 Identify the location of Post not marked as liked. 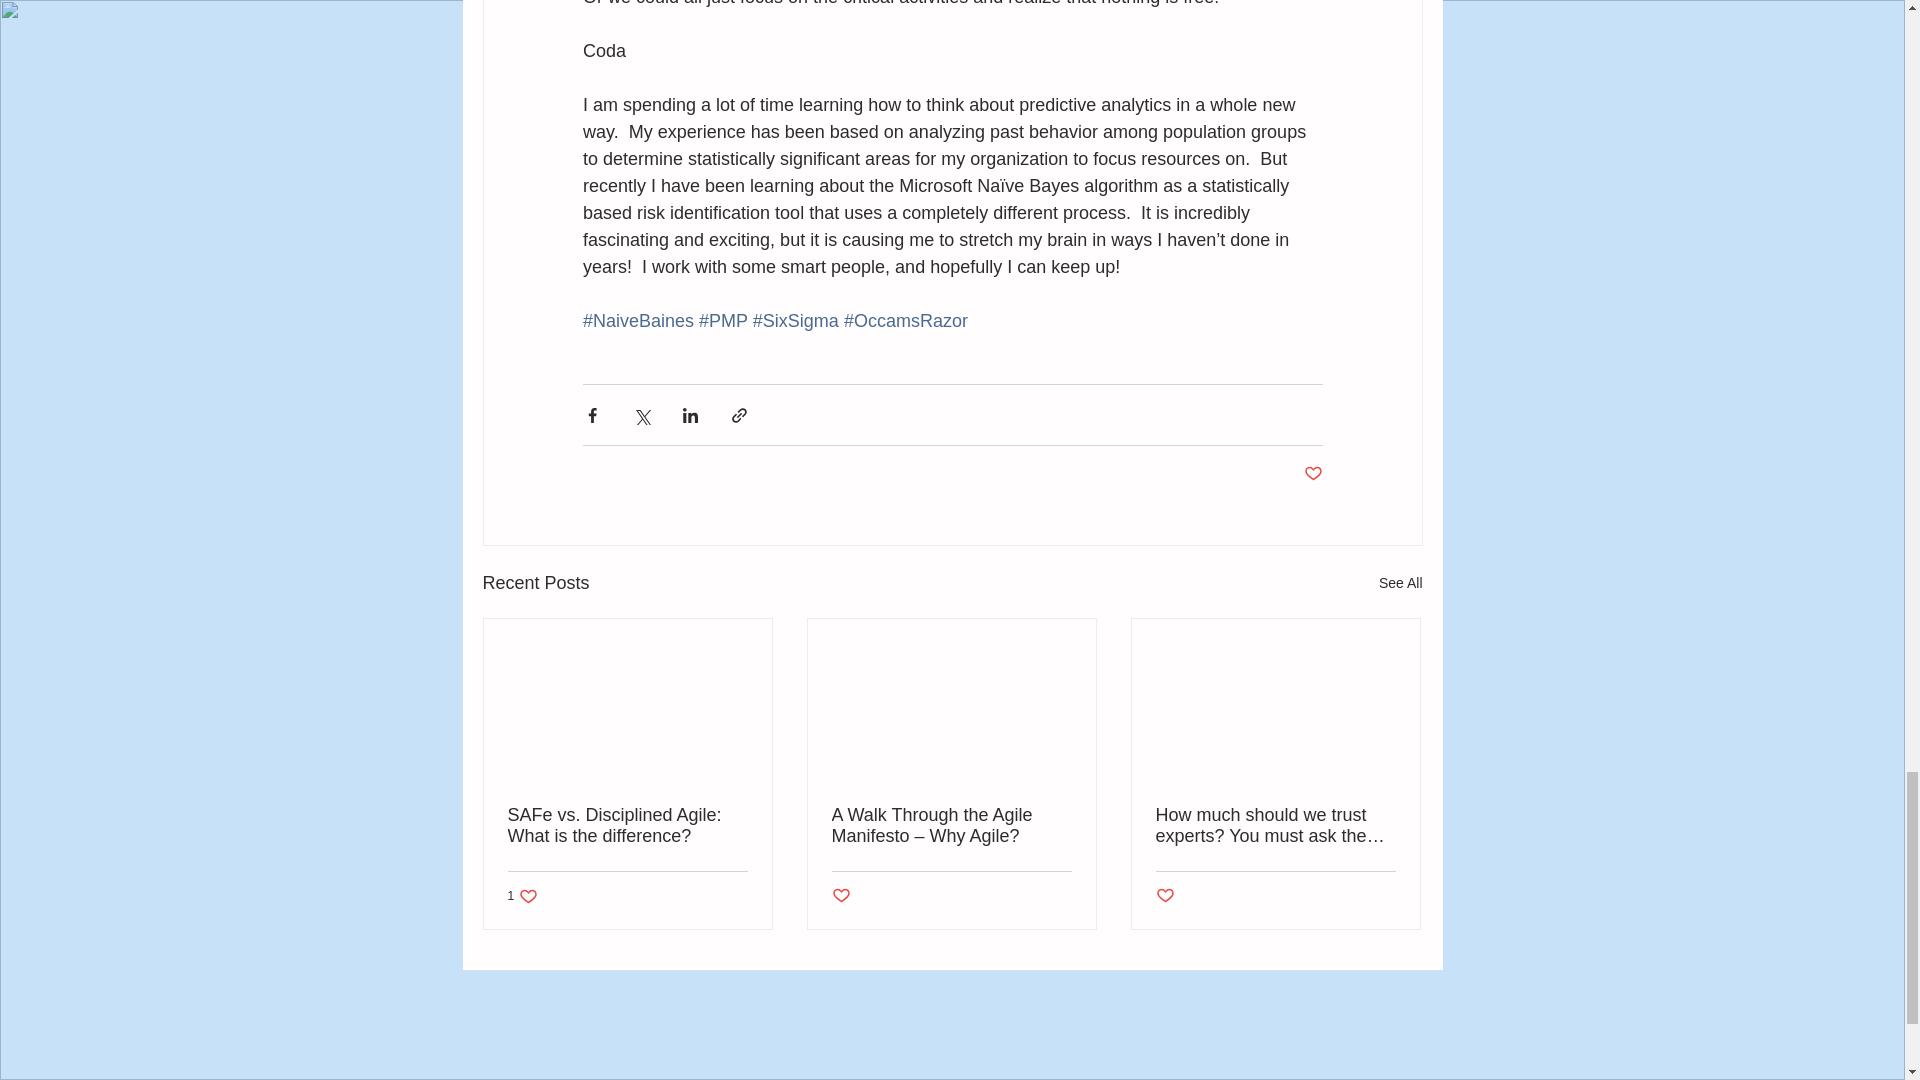
(1400, 584).